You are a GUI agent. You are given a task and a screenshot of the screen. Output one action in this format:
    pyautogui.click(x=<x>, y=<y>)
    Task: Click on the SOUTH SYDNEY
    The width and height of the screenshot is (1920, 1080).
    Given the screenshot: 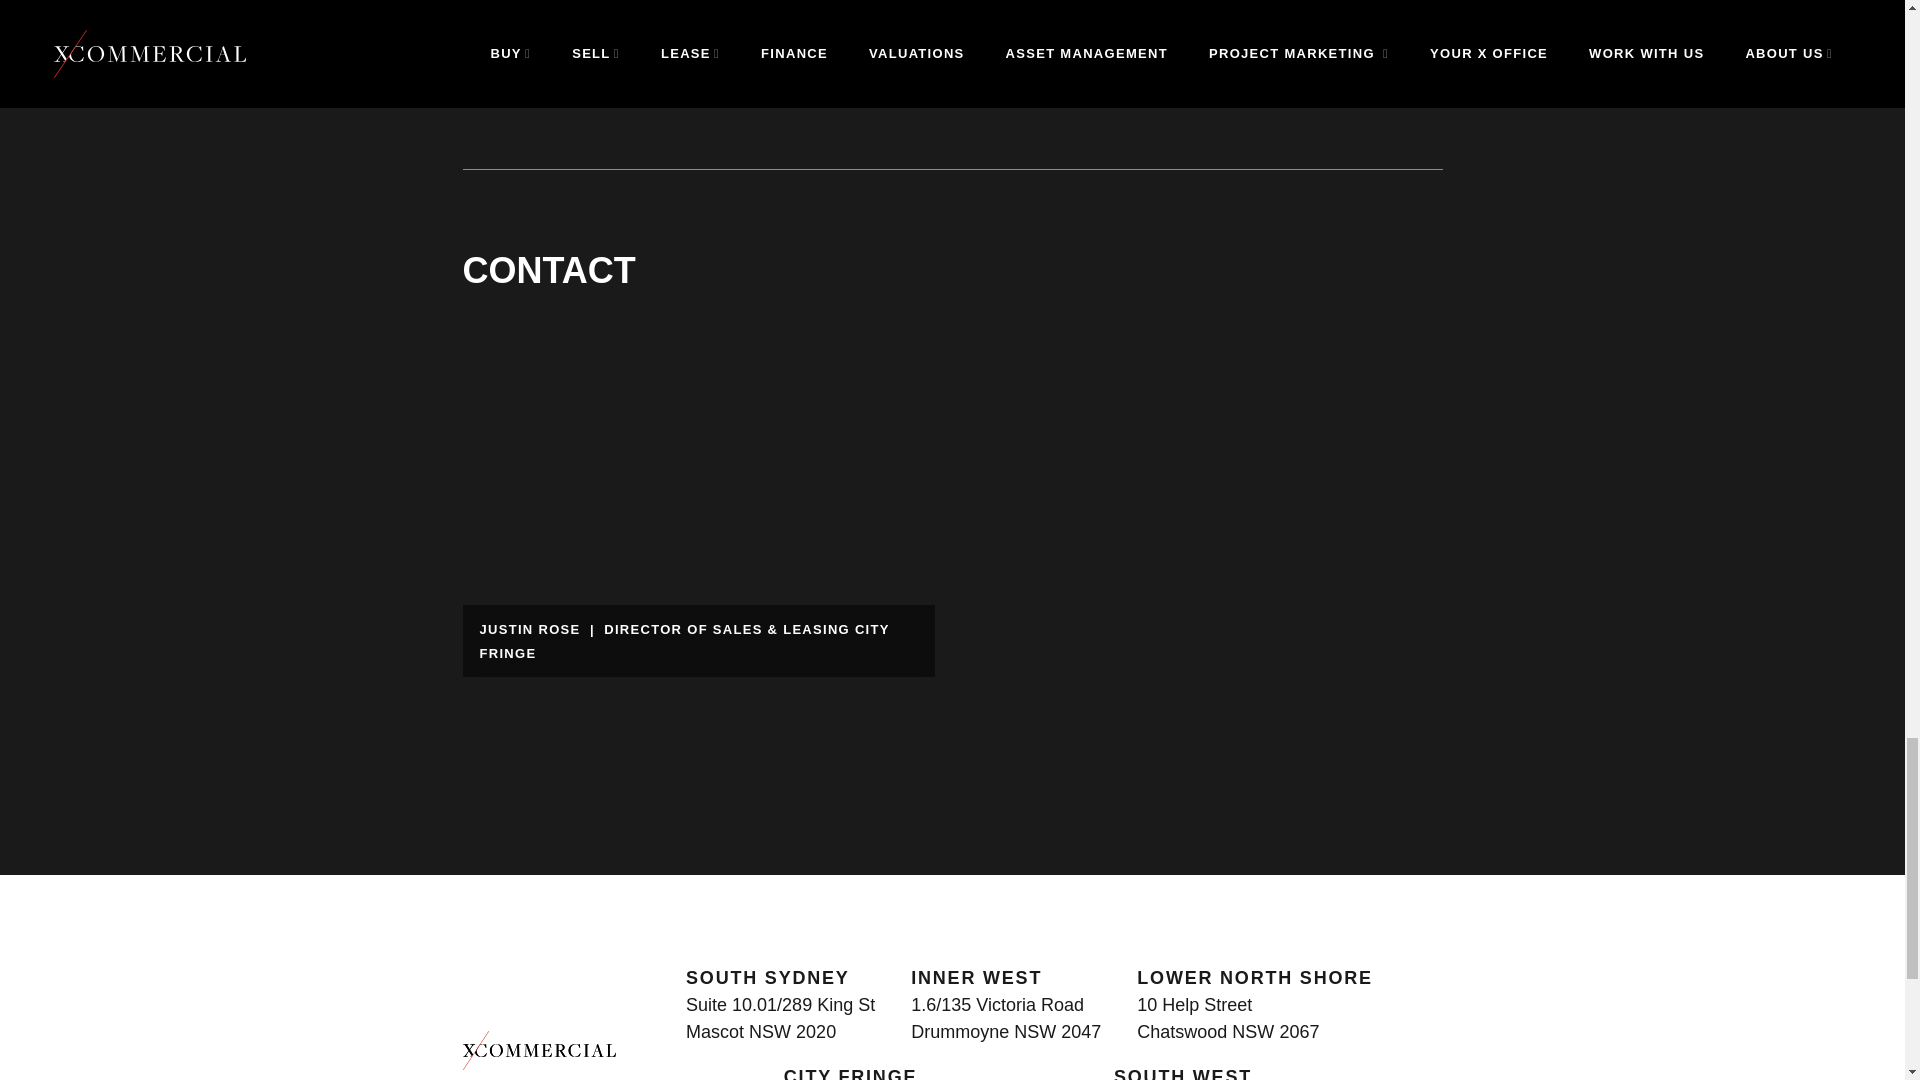 What is the action you would take?
    pyautogui.click(x=768, y=978)
    